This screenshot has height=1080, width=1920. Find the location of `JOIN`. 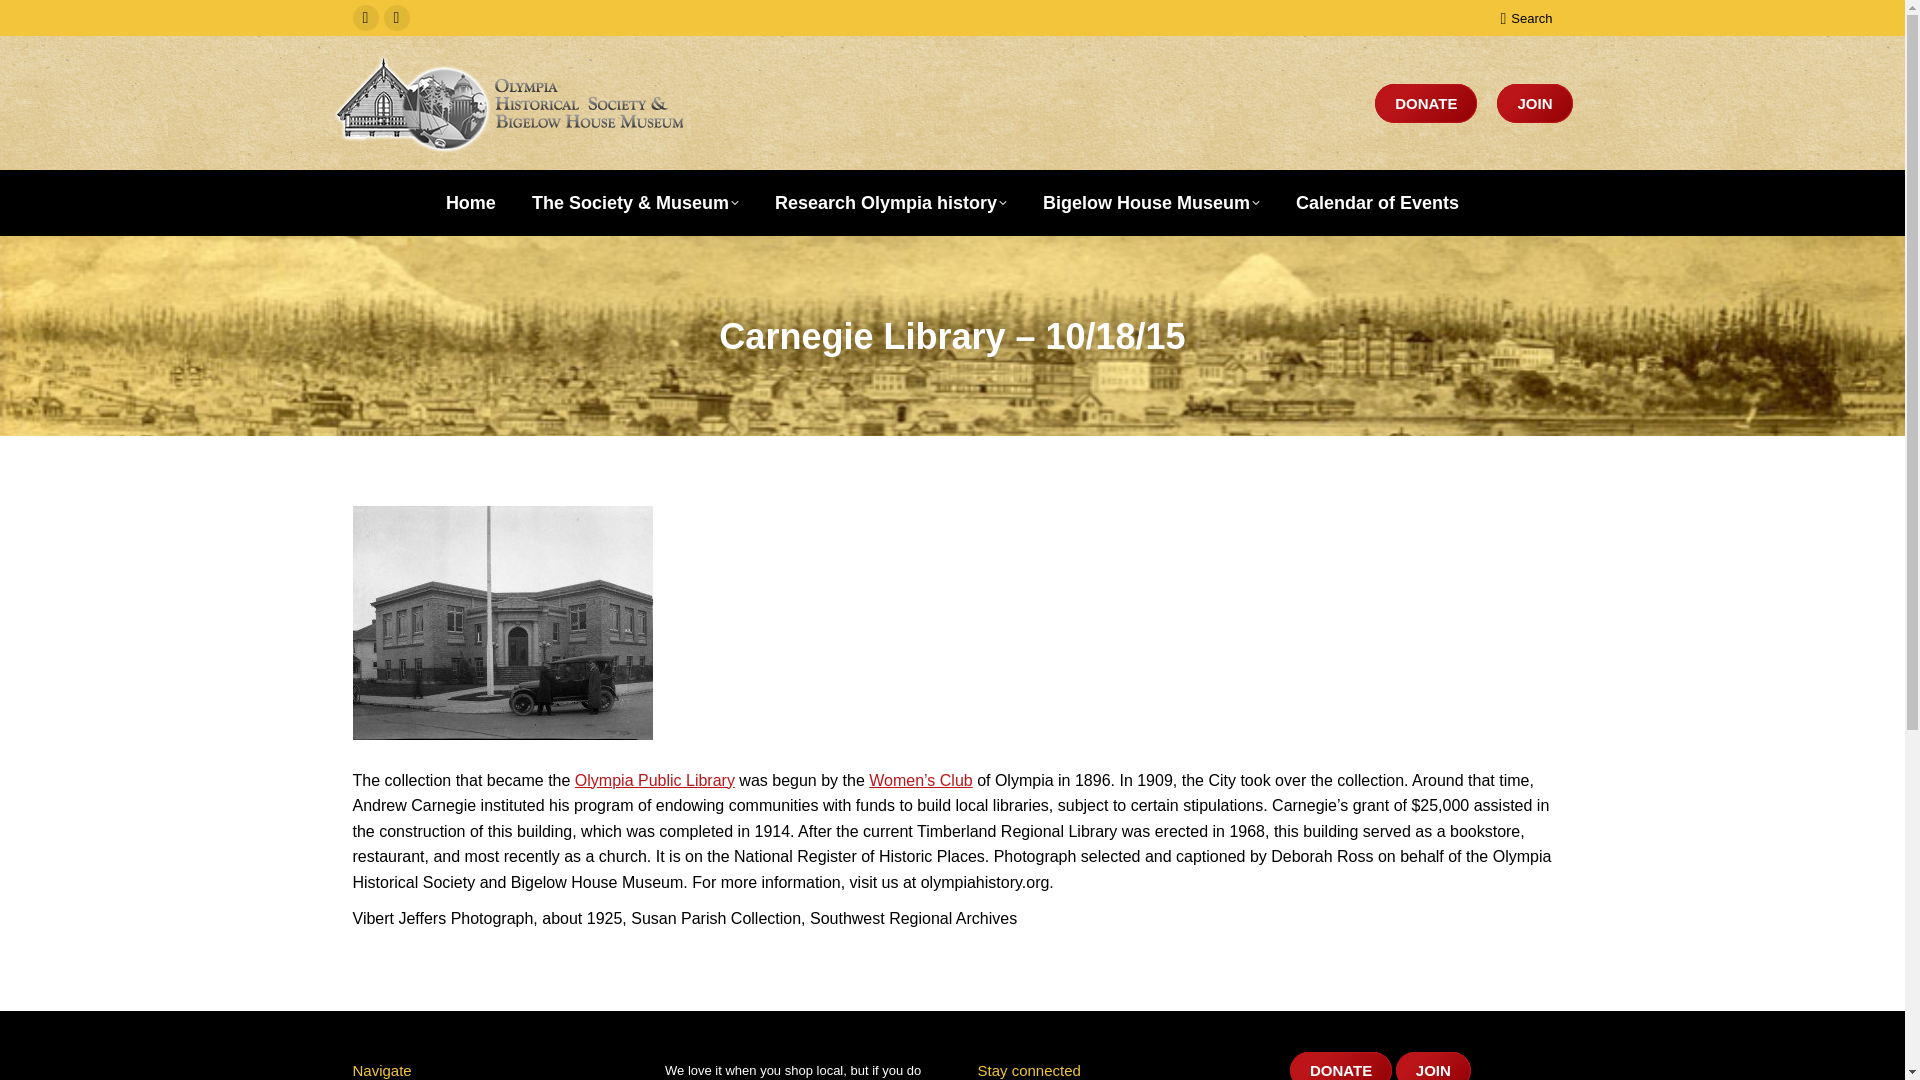

JOIN is located at coordinates (1534, 104).